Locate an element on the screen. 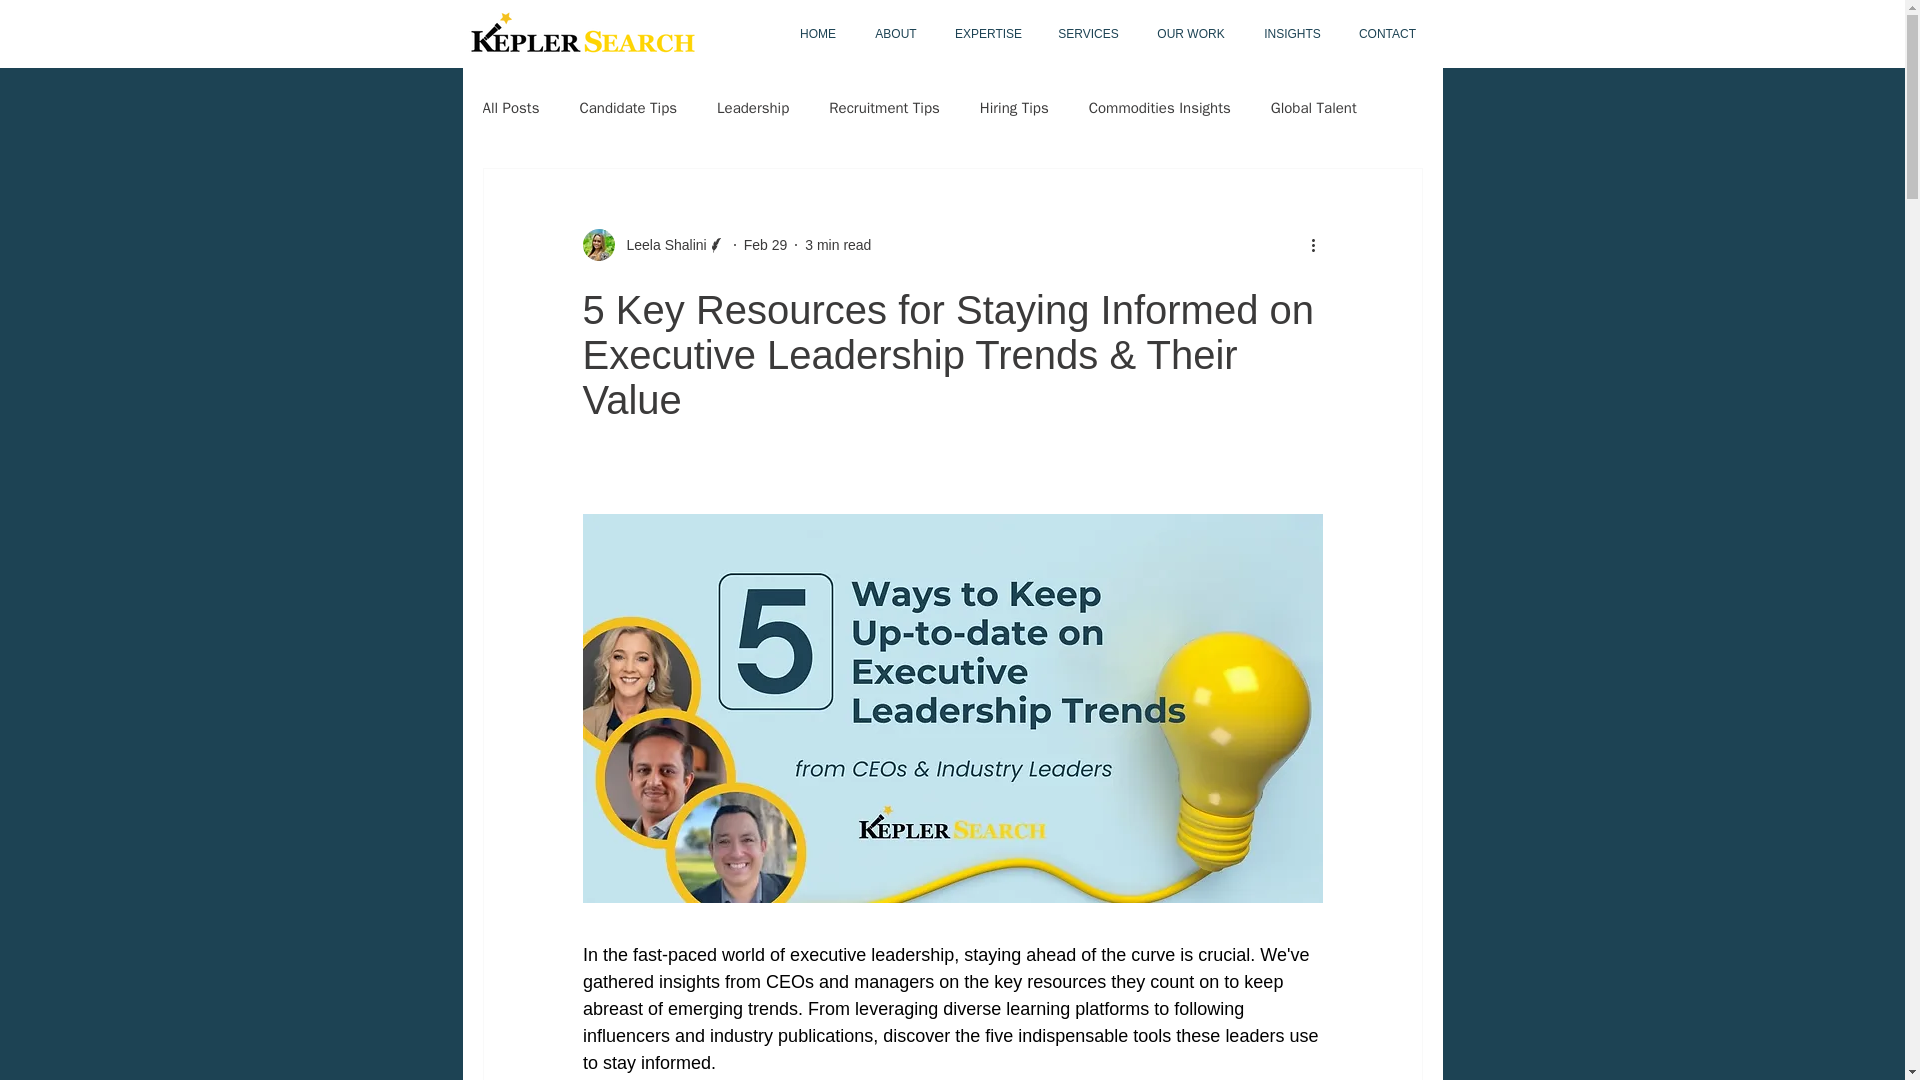 Image resolution: width=1920 pixels, height=1080 pixels. All Posts is located at coordinates (510, 107).